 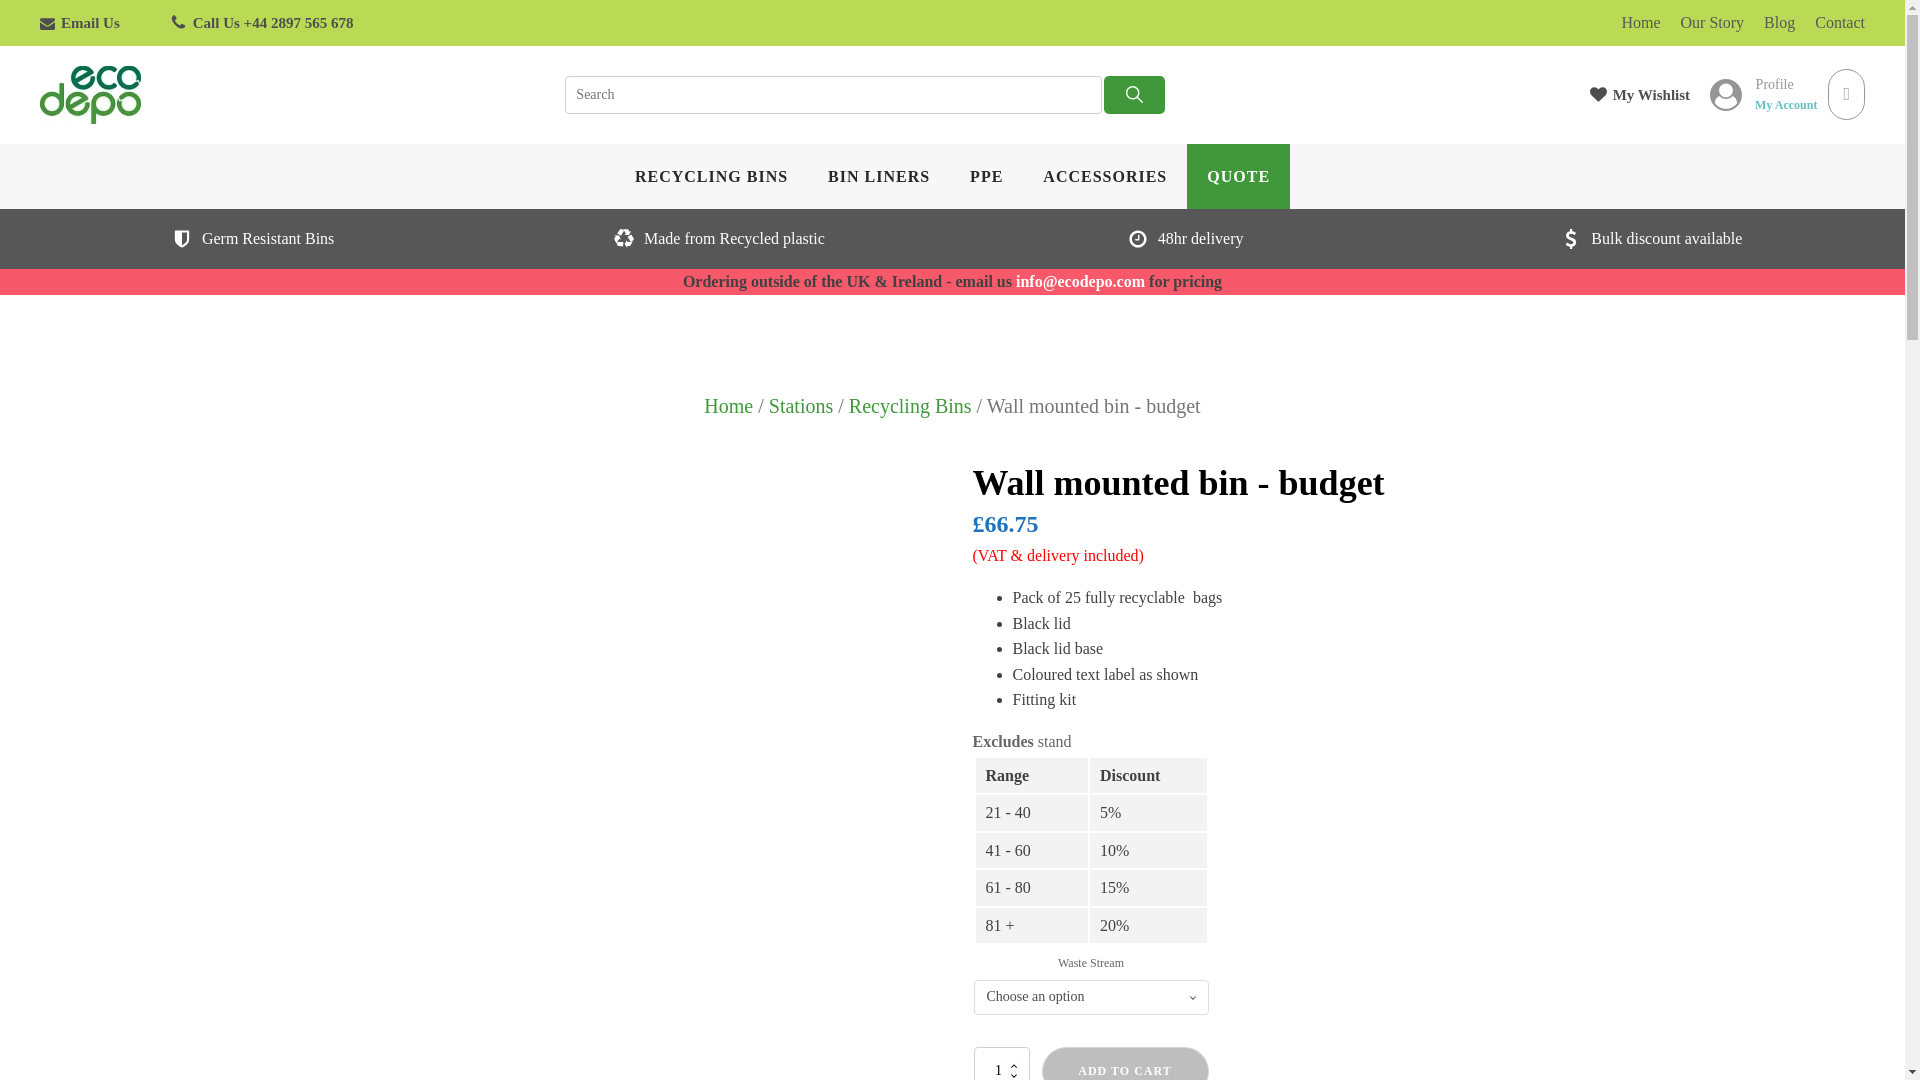 I want to click on QUOTE, so click(x=1238, y=176).